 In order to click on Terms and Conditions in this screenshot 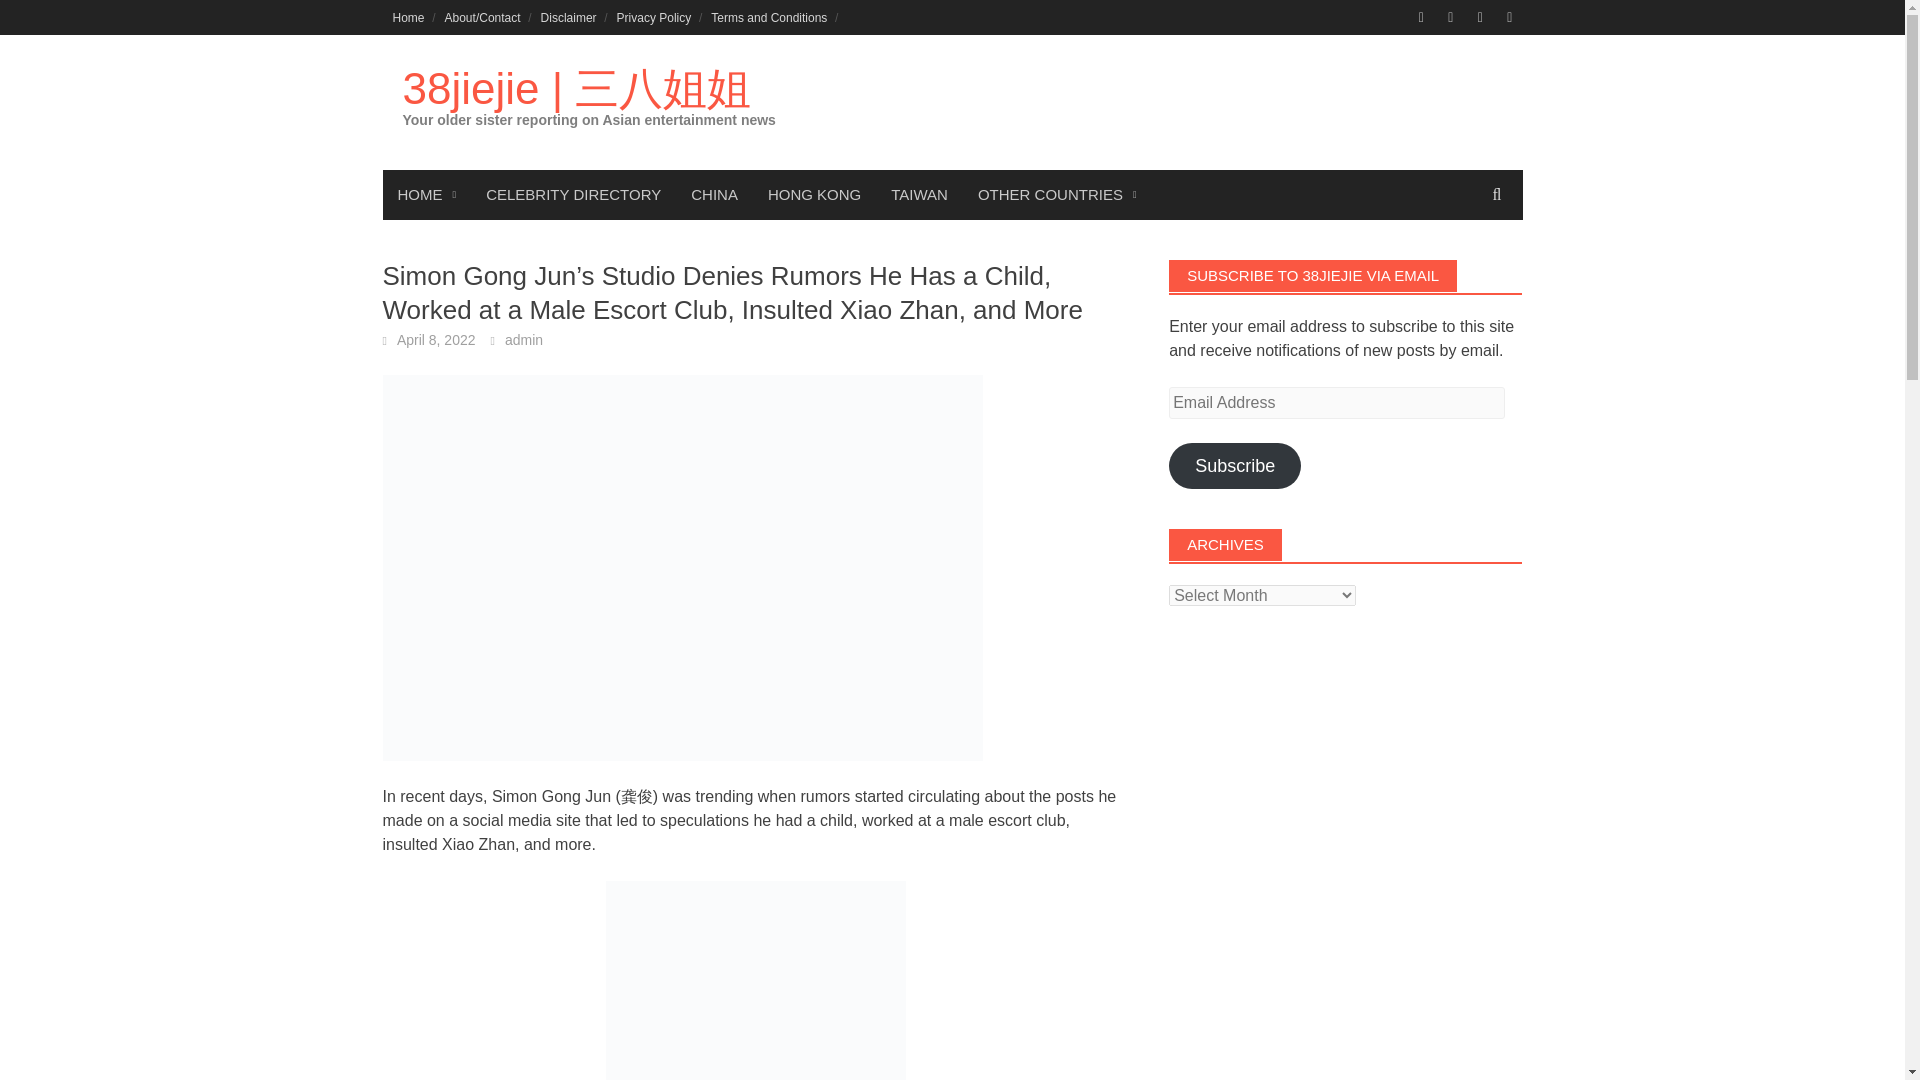, I will do `click(768, 17)`.